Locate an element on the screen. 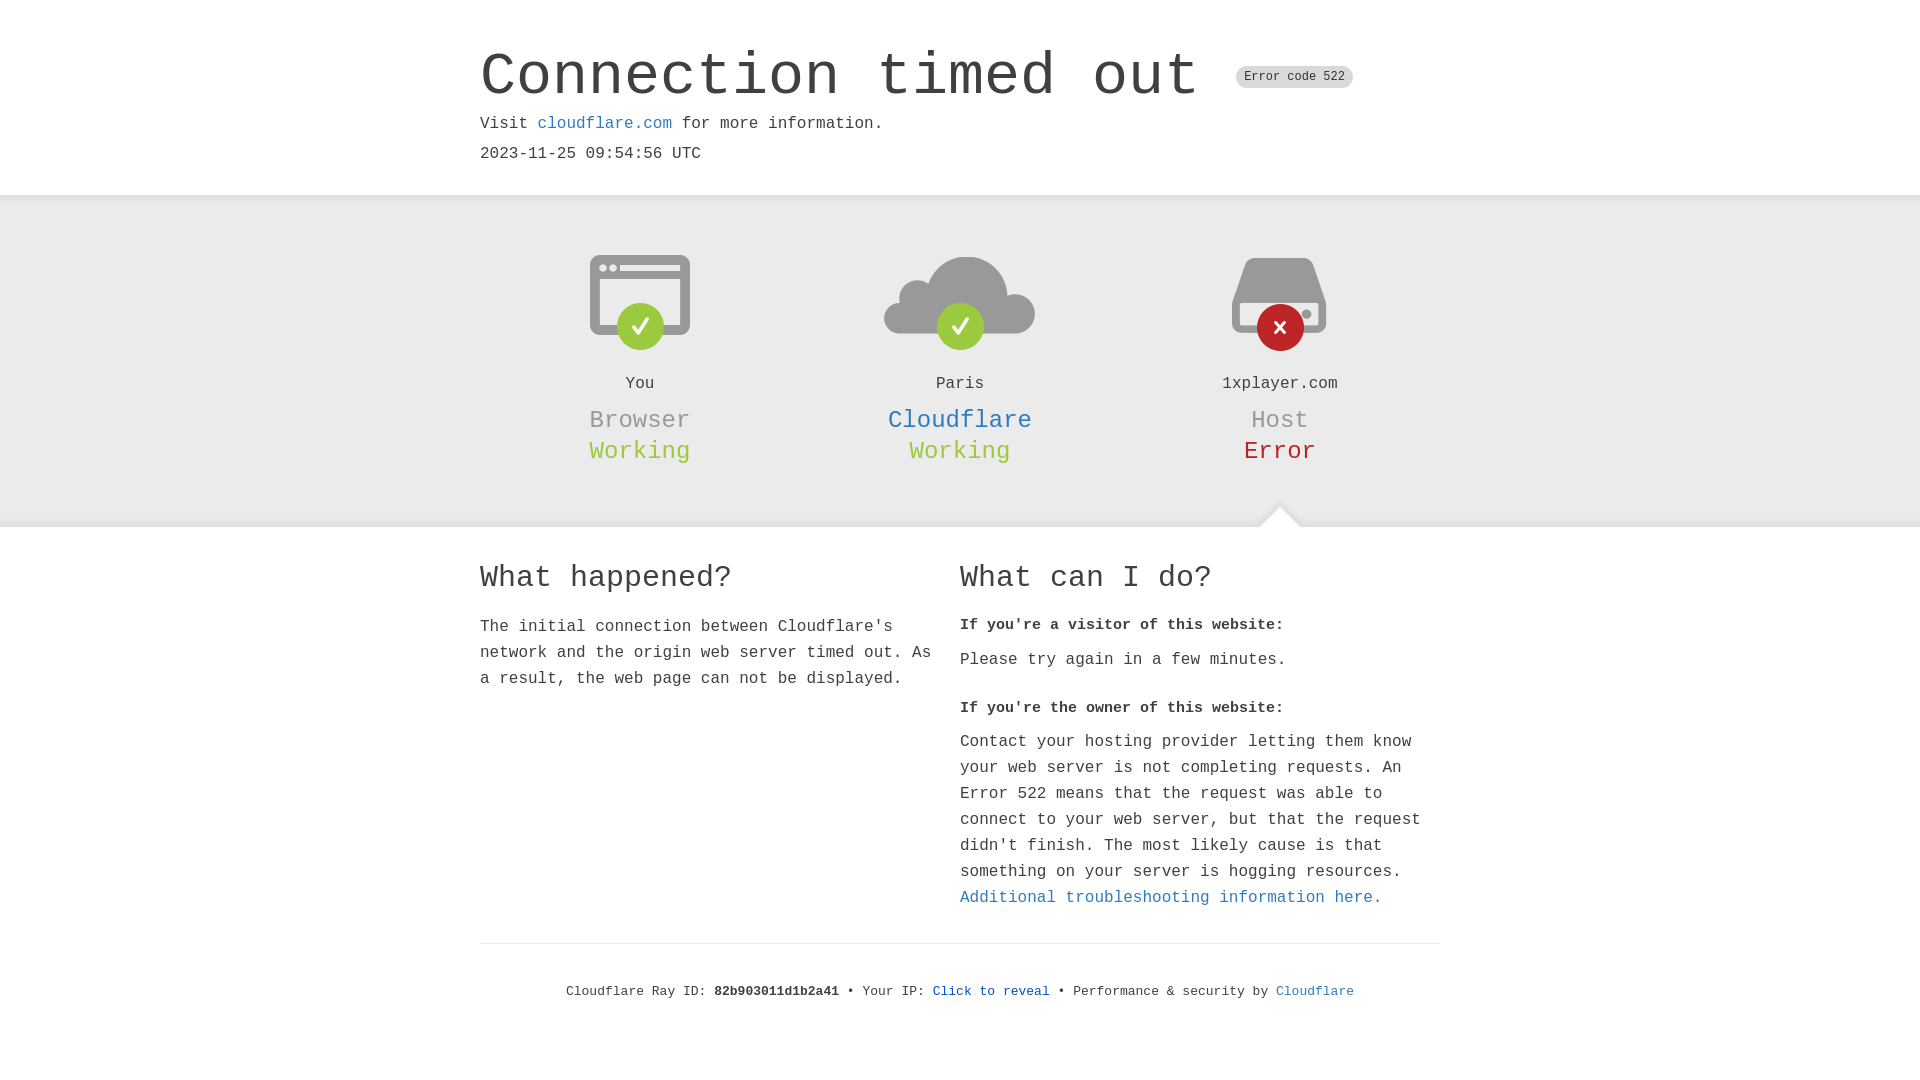  Click to reveal is located at coordinates (992, 992).